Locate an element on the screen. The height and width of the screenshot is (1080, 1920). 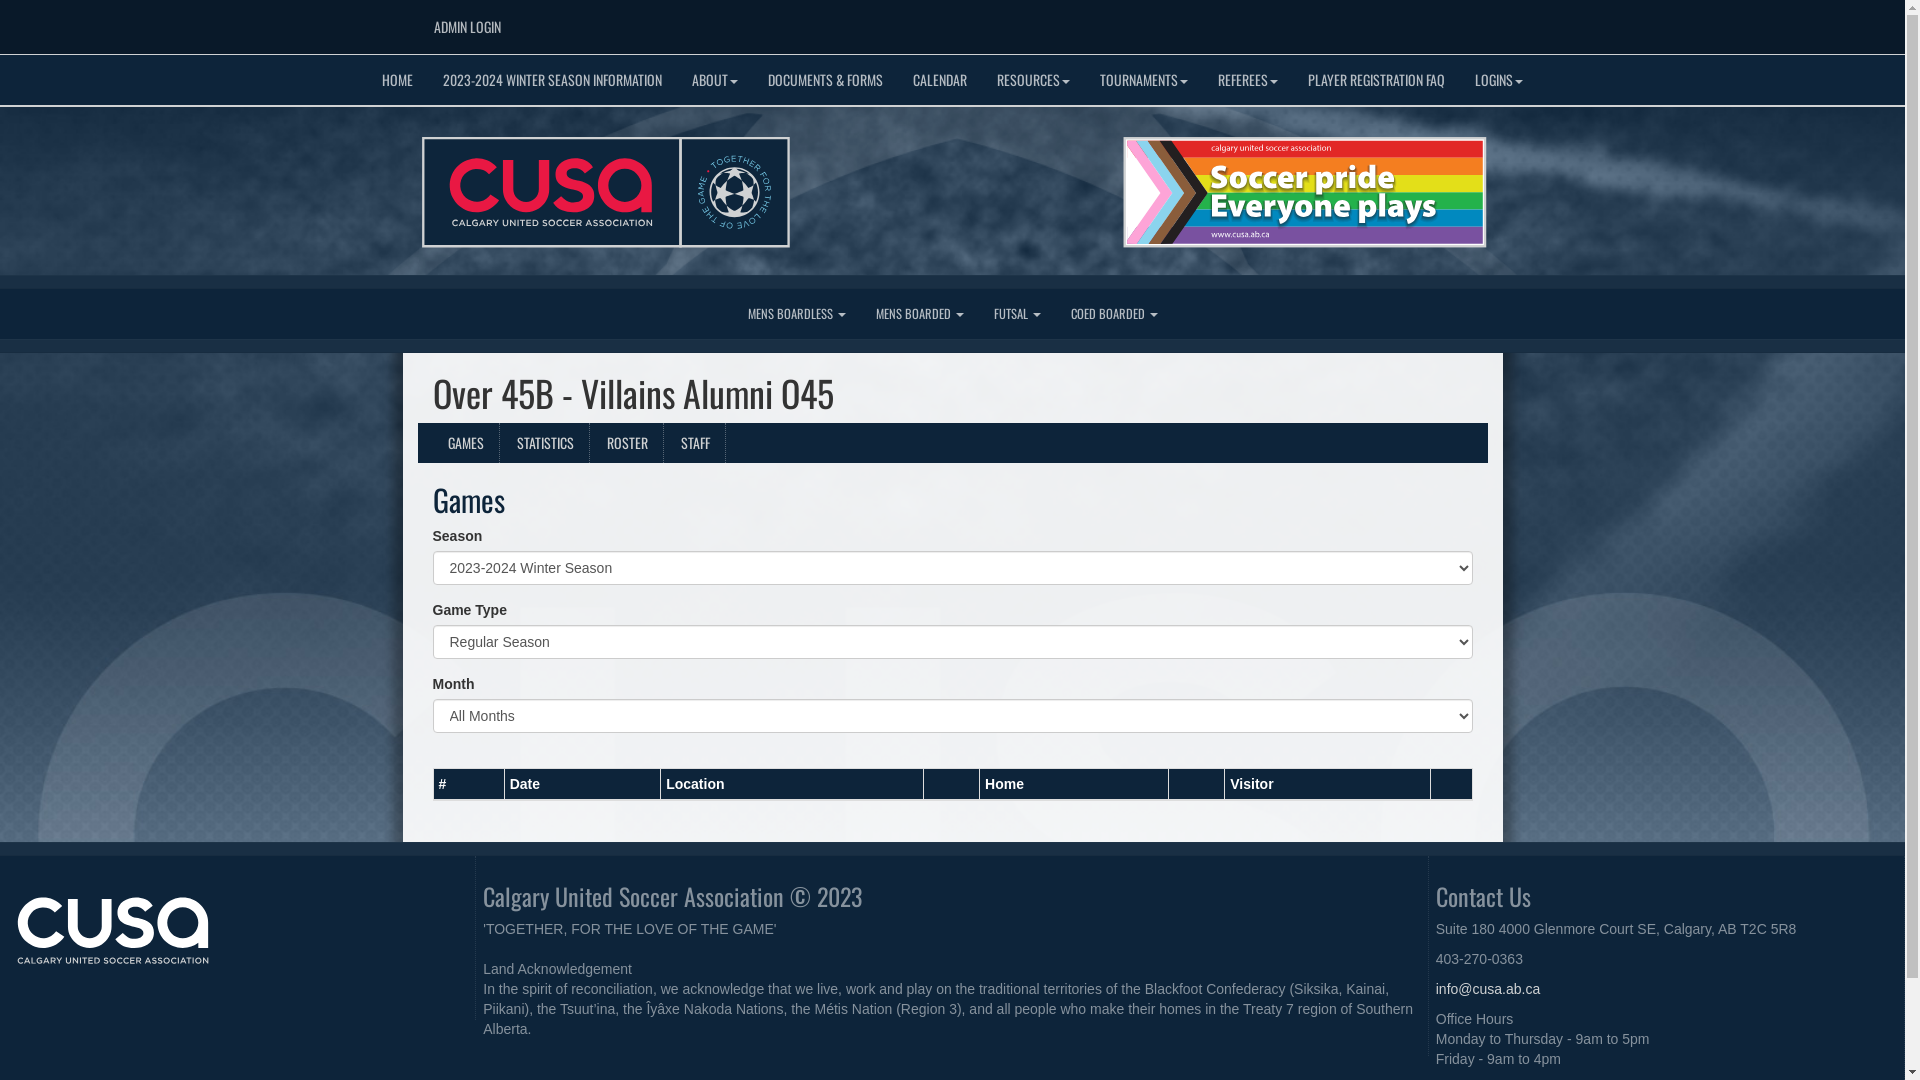
TOURNAMENTS is located at coordinates (1144, 80).